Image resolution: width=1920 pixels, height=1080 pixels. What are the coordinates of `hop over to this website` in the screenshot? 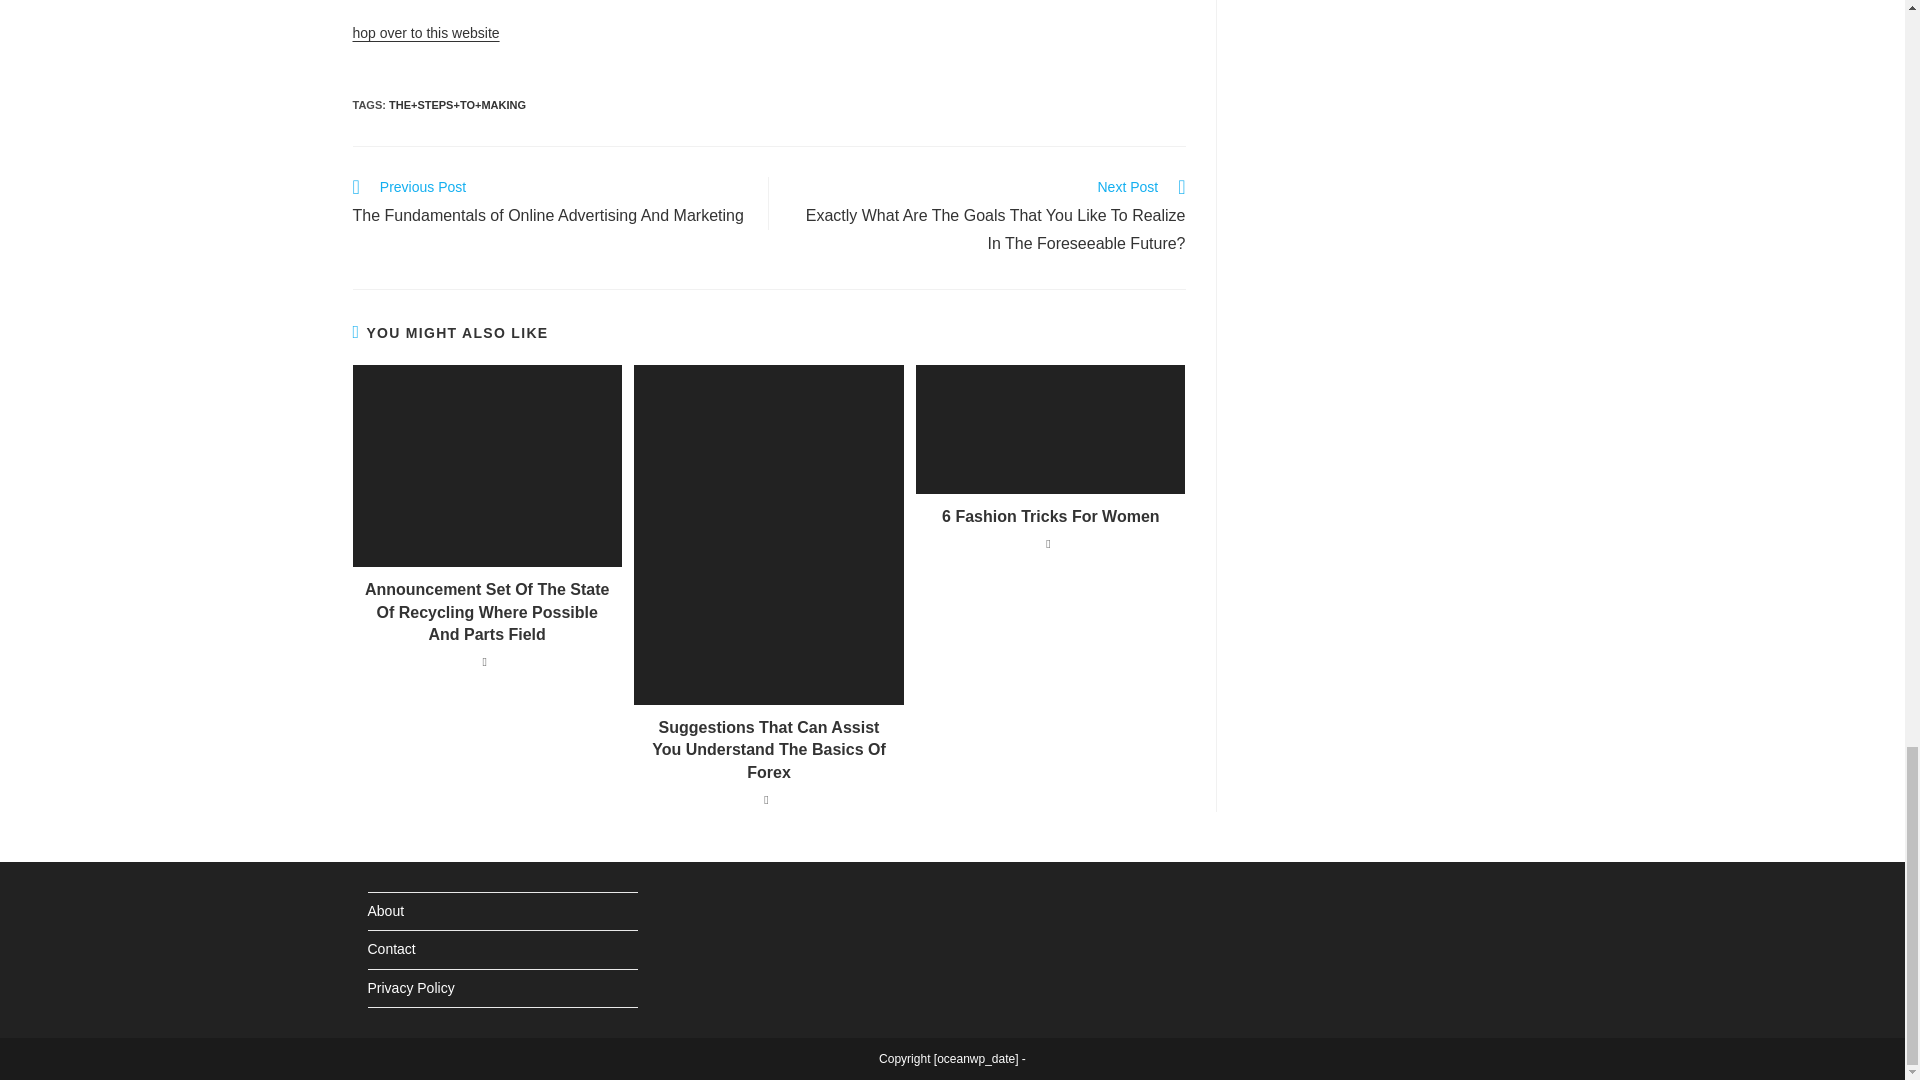 It's located at (425, 32).